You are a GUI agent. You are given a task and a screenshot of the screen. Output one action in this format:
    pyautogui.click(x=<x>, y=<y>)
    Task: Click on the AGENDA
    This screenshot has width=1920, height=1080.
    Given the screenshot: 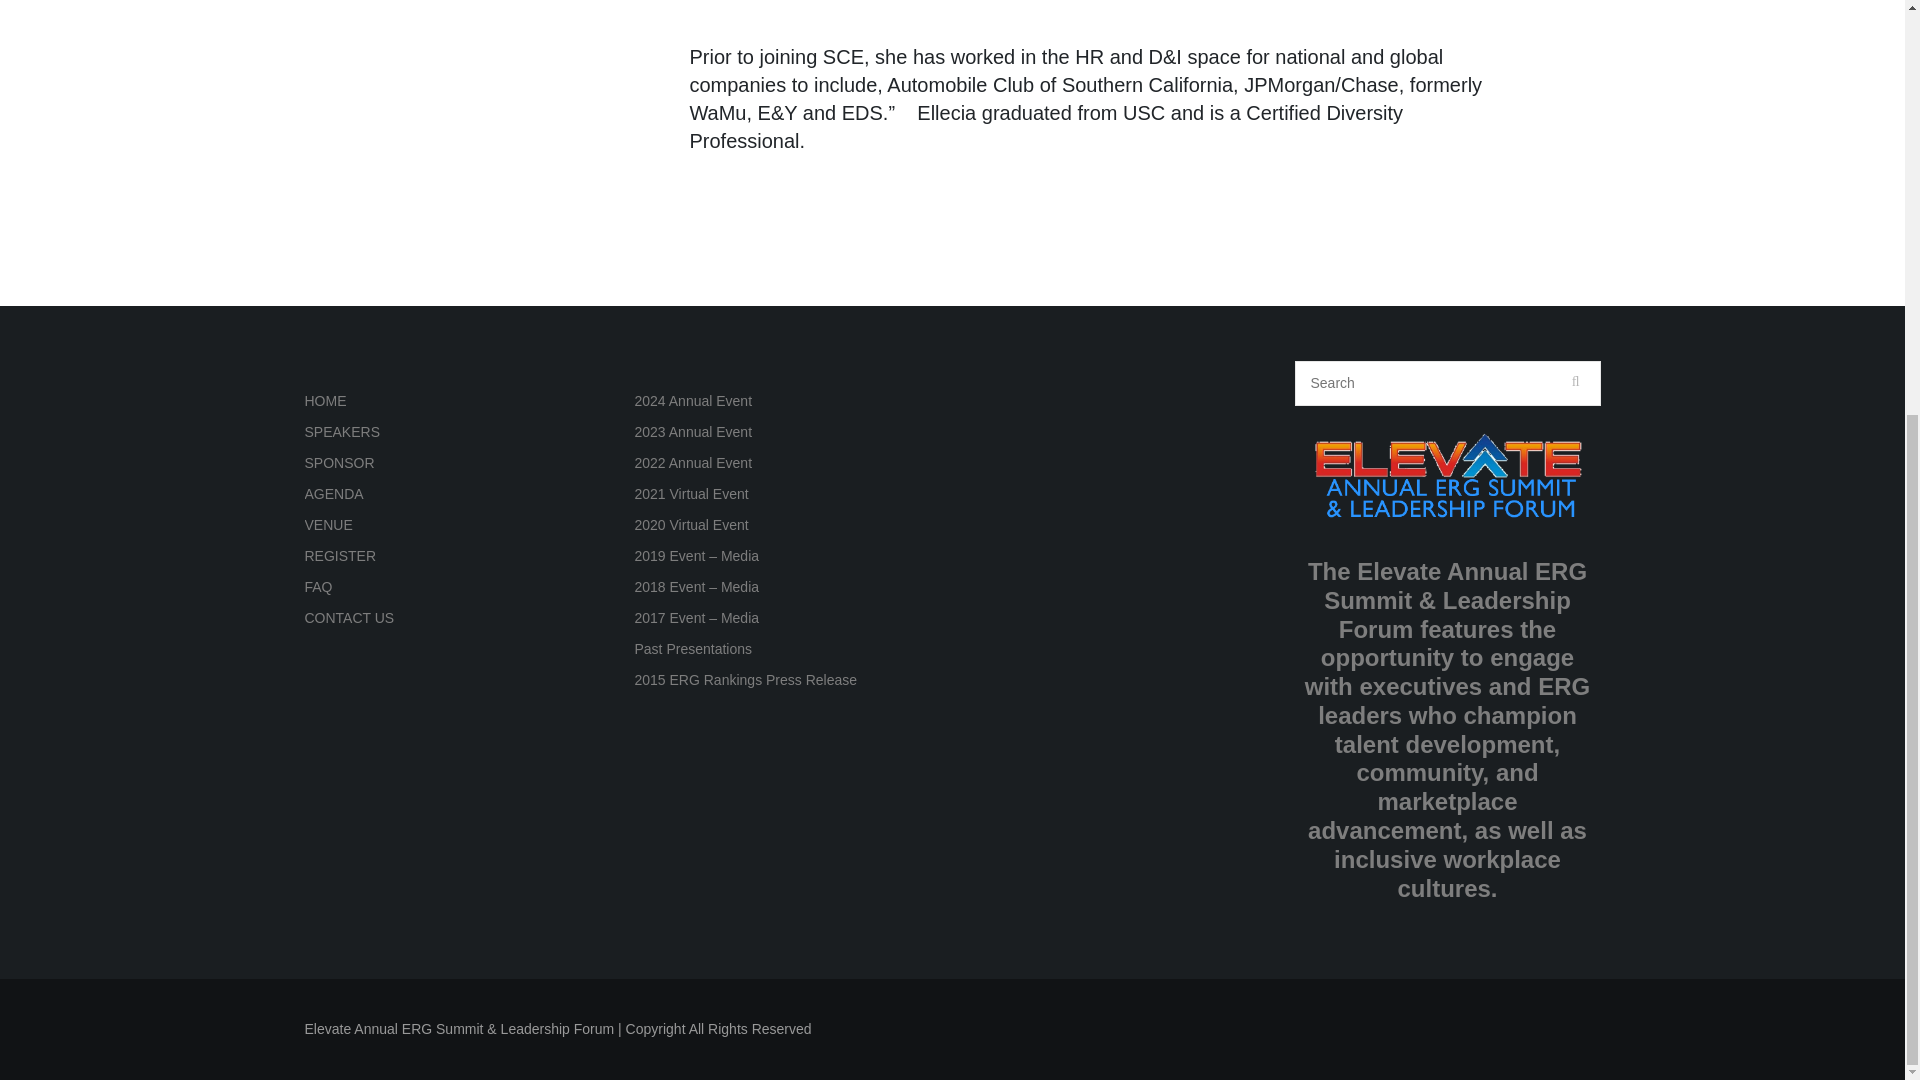 What is the action you would take?
    pyautogui.click(x=332, y=494)
    